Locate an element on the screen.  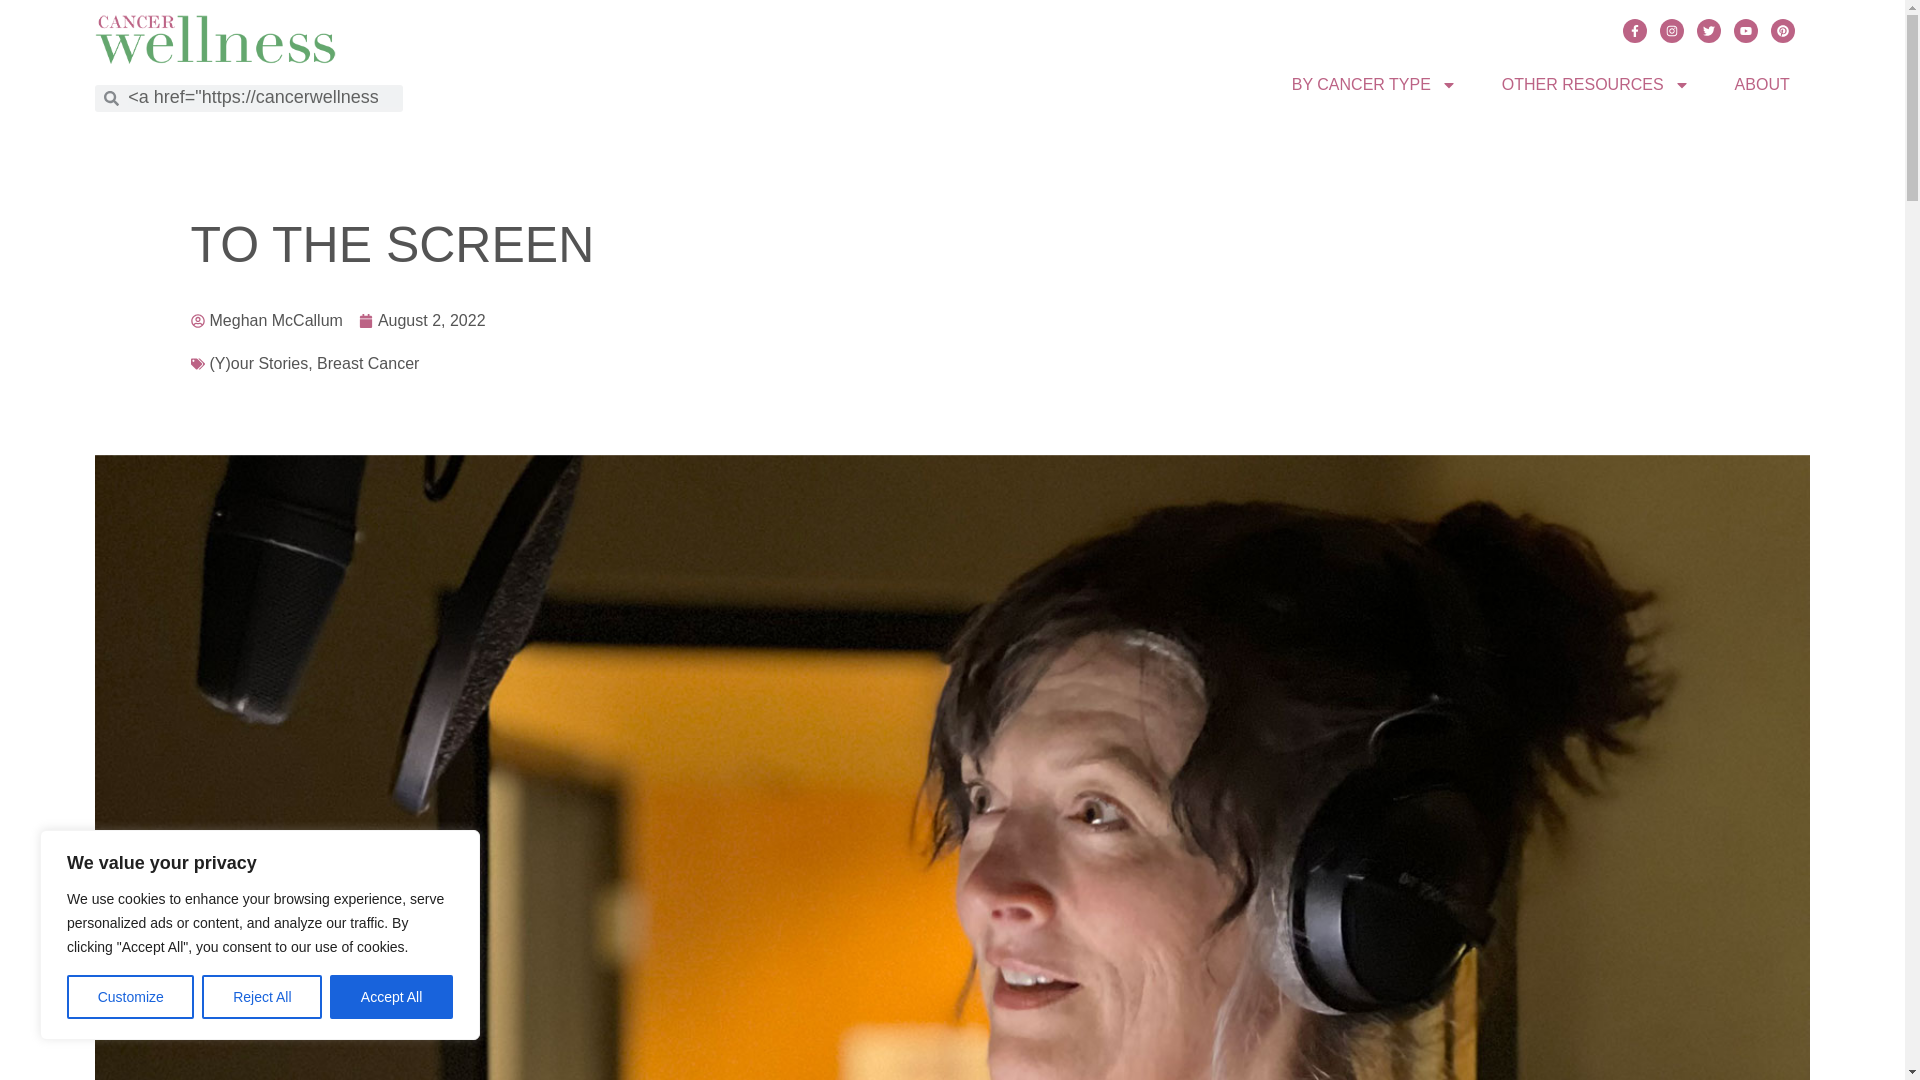
Accept All is located at coordinates (392, 997).